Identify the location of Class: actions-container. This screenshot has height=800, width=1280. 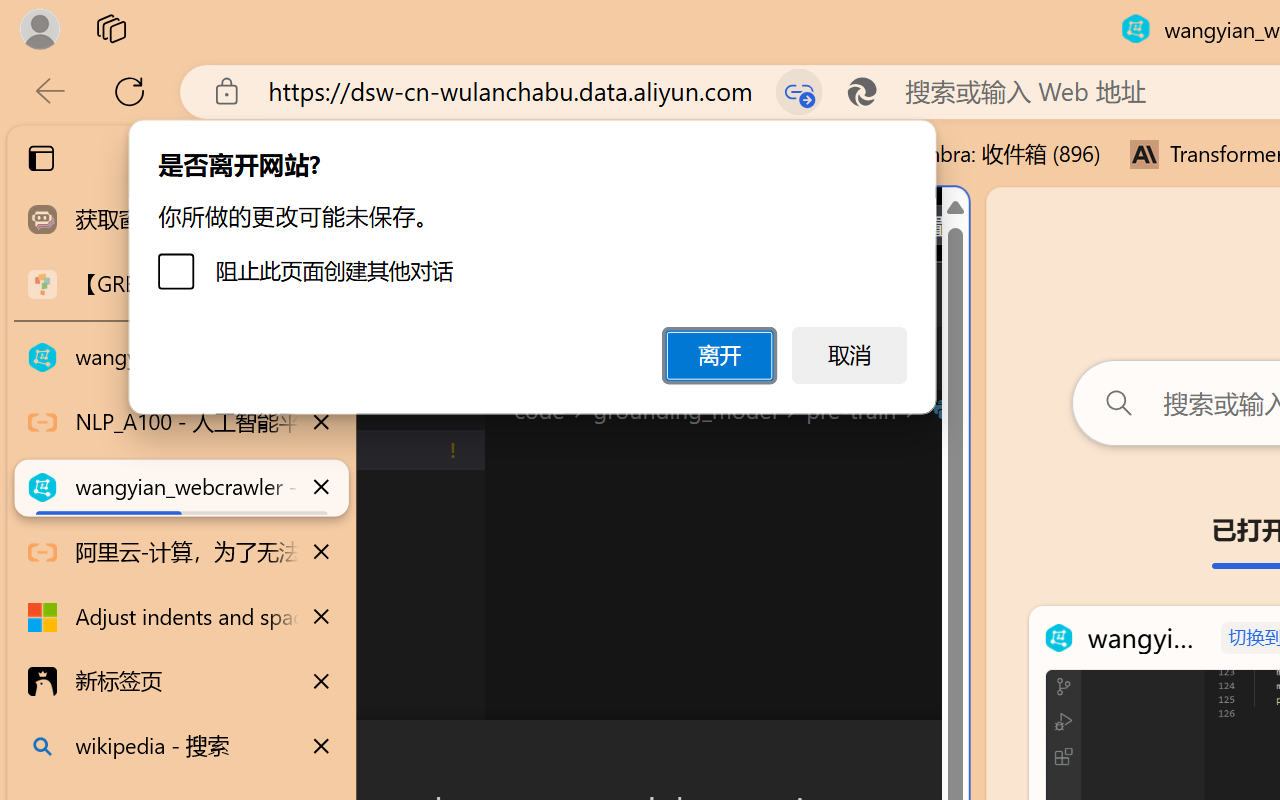
(530, 756).